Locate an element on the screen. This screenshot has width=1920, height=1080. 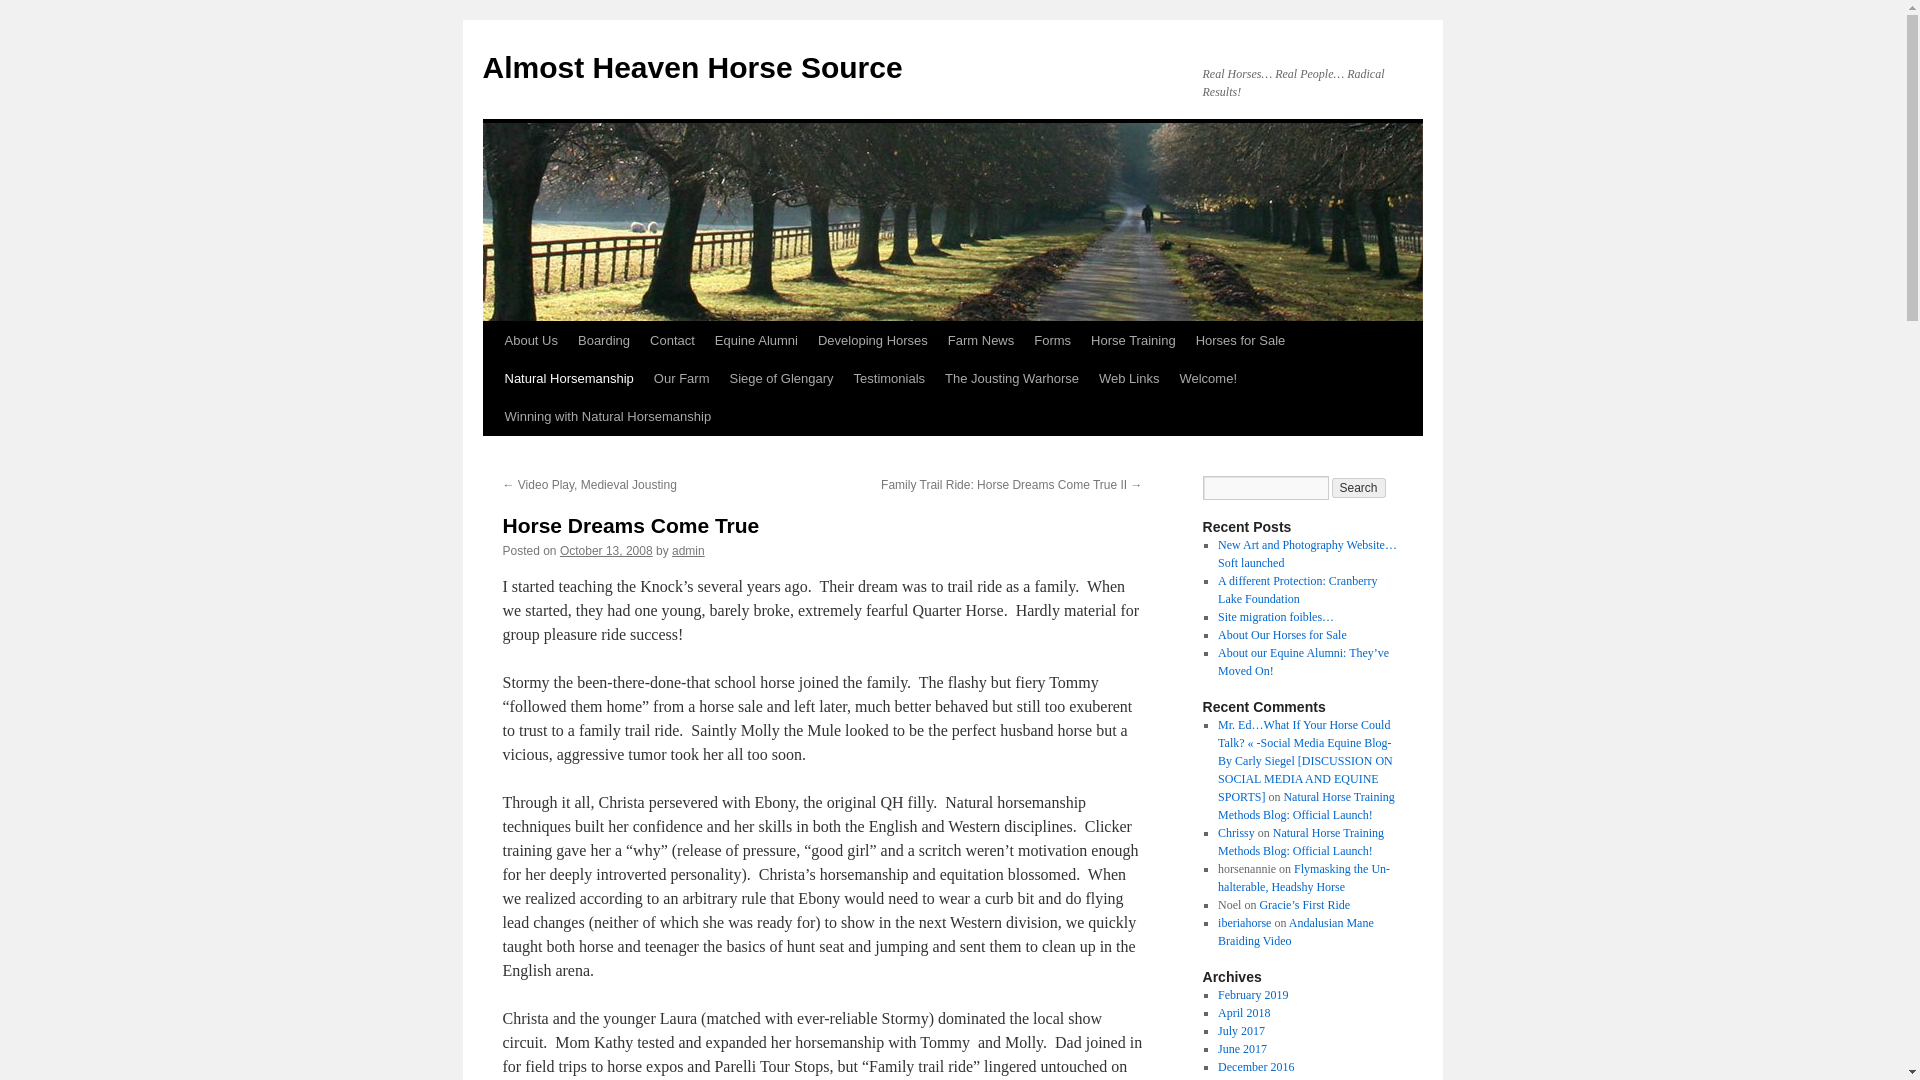
Siege of Glengary is located at coordinates (780, 378).